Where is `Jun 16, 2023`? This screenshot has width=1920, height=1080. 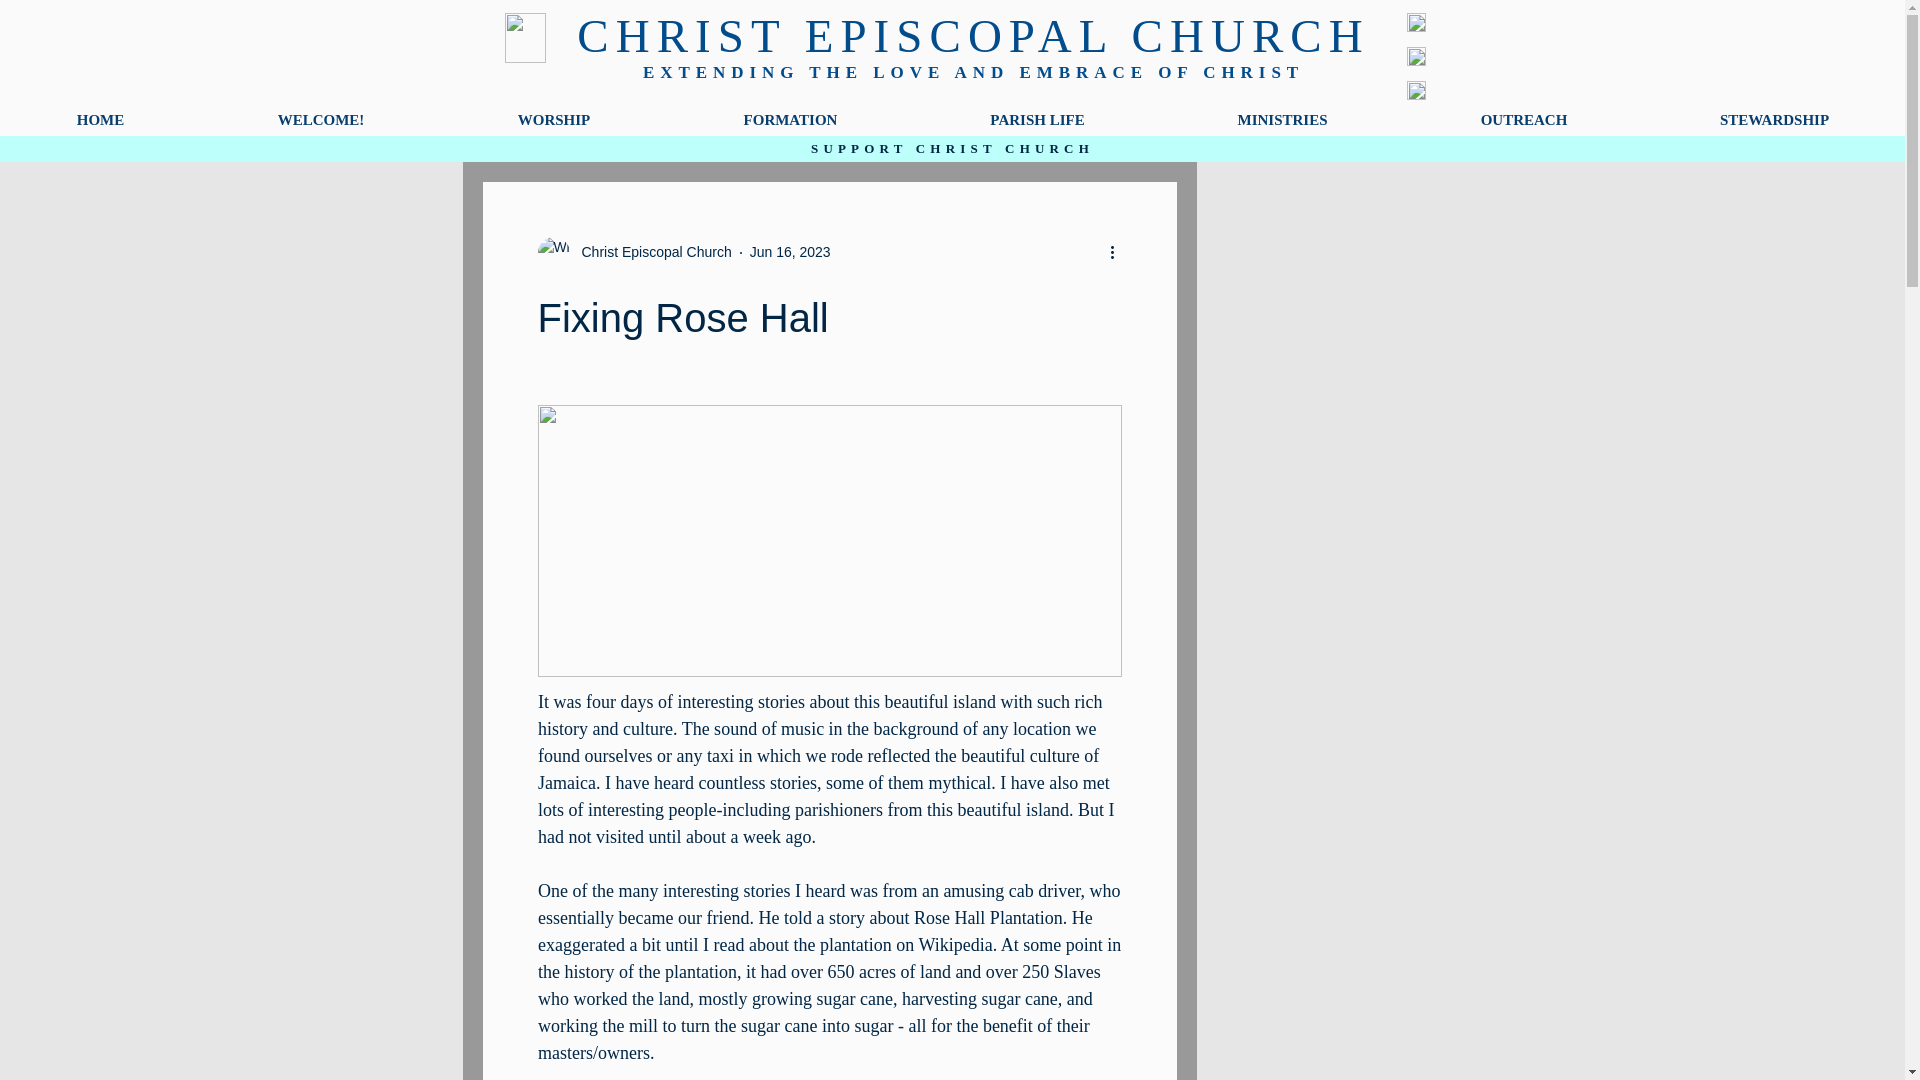
Jun 16, 2023 is located at coordinates (790, 252).